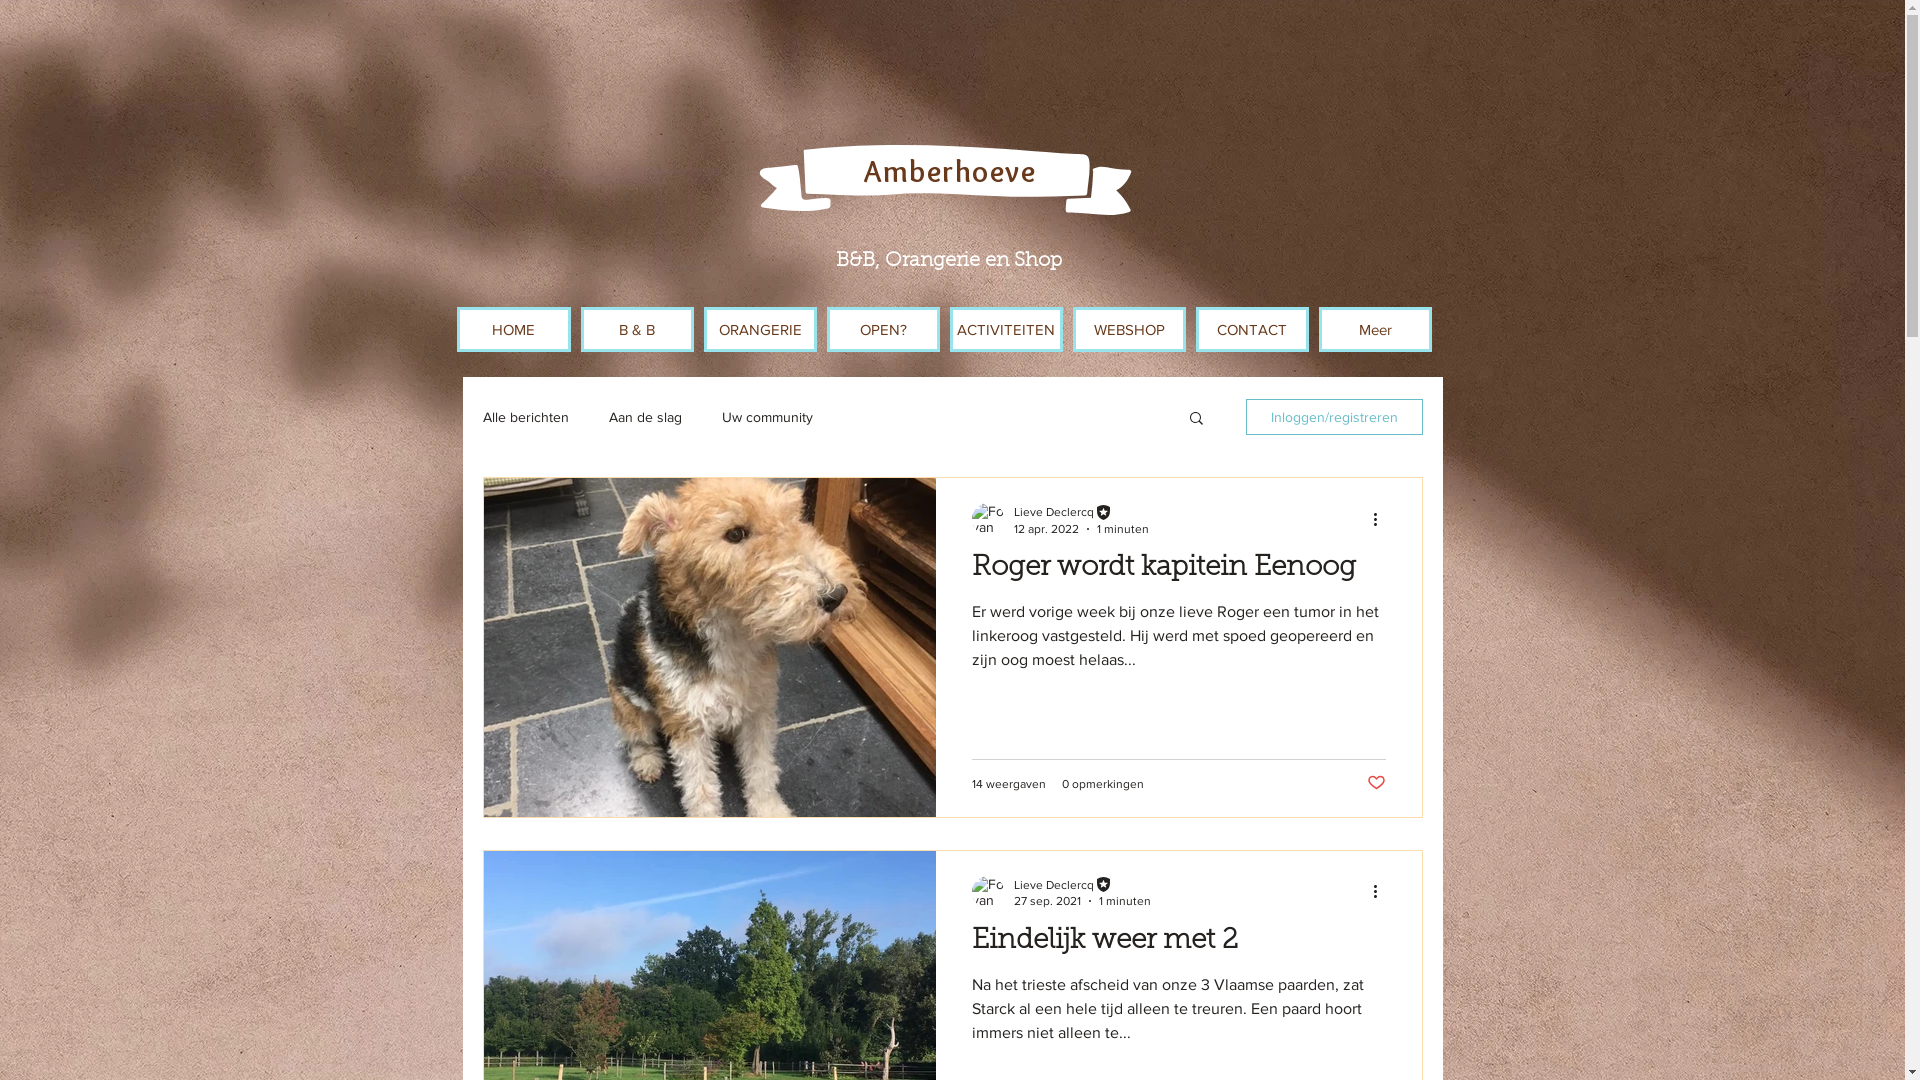 This screenshot has height=1080, width=1920. Describe the element at coordinates (950, 172) in the screenshot. I see `Amberhoeve` at that location.